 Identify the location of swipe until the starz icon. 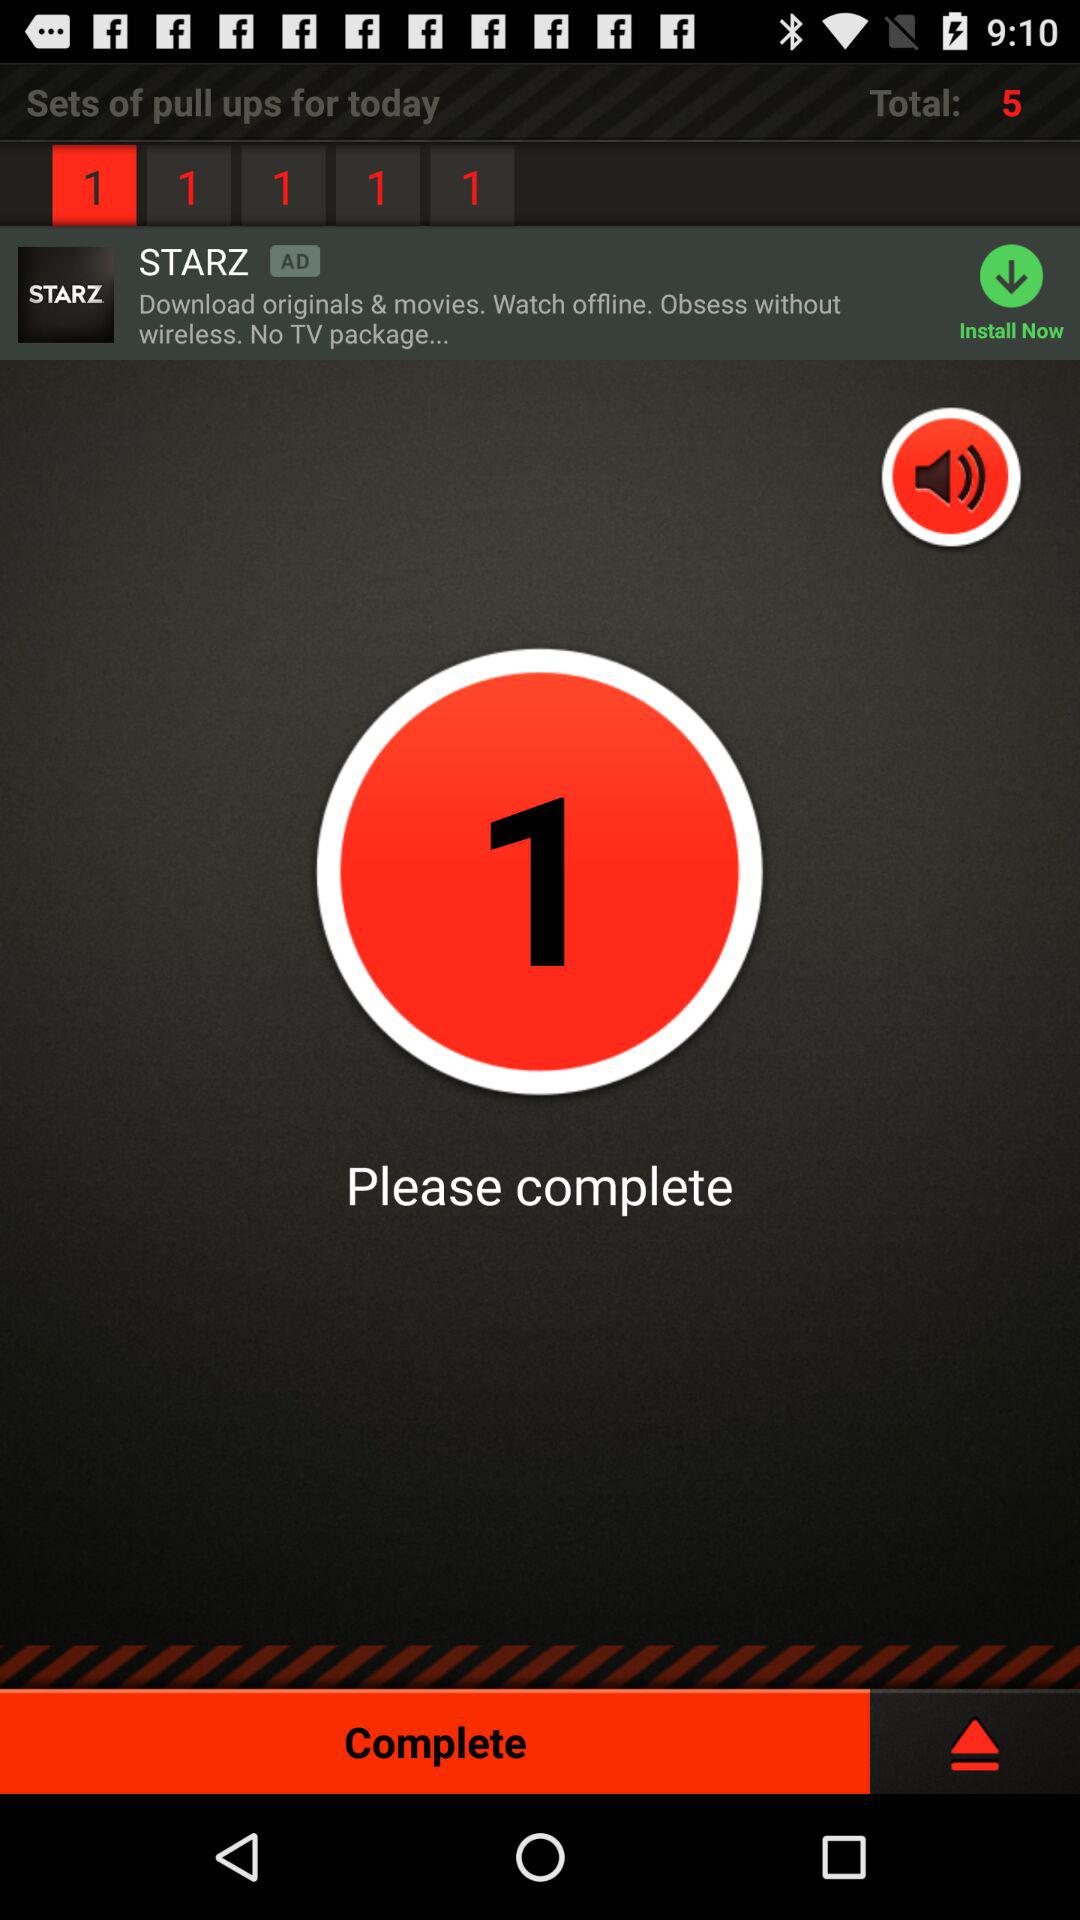
(229, 260).